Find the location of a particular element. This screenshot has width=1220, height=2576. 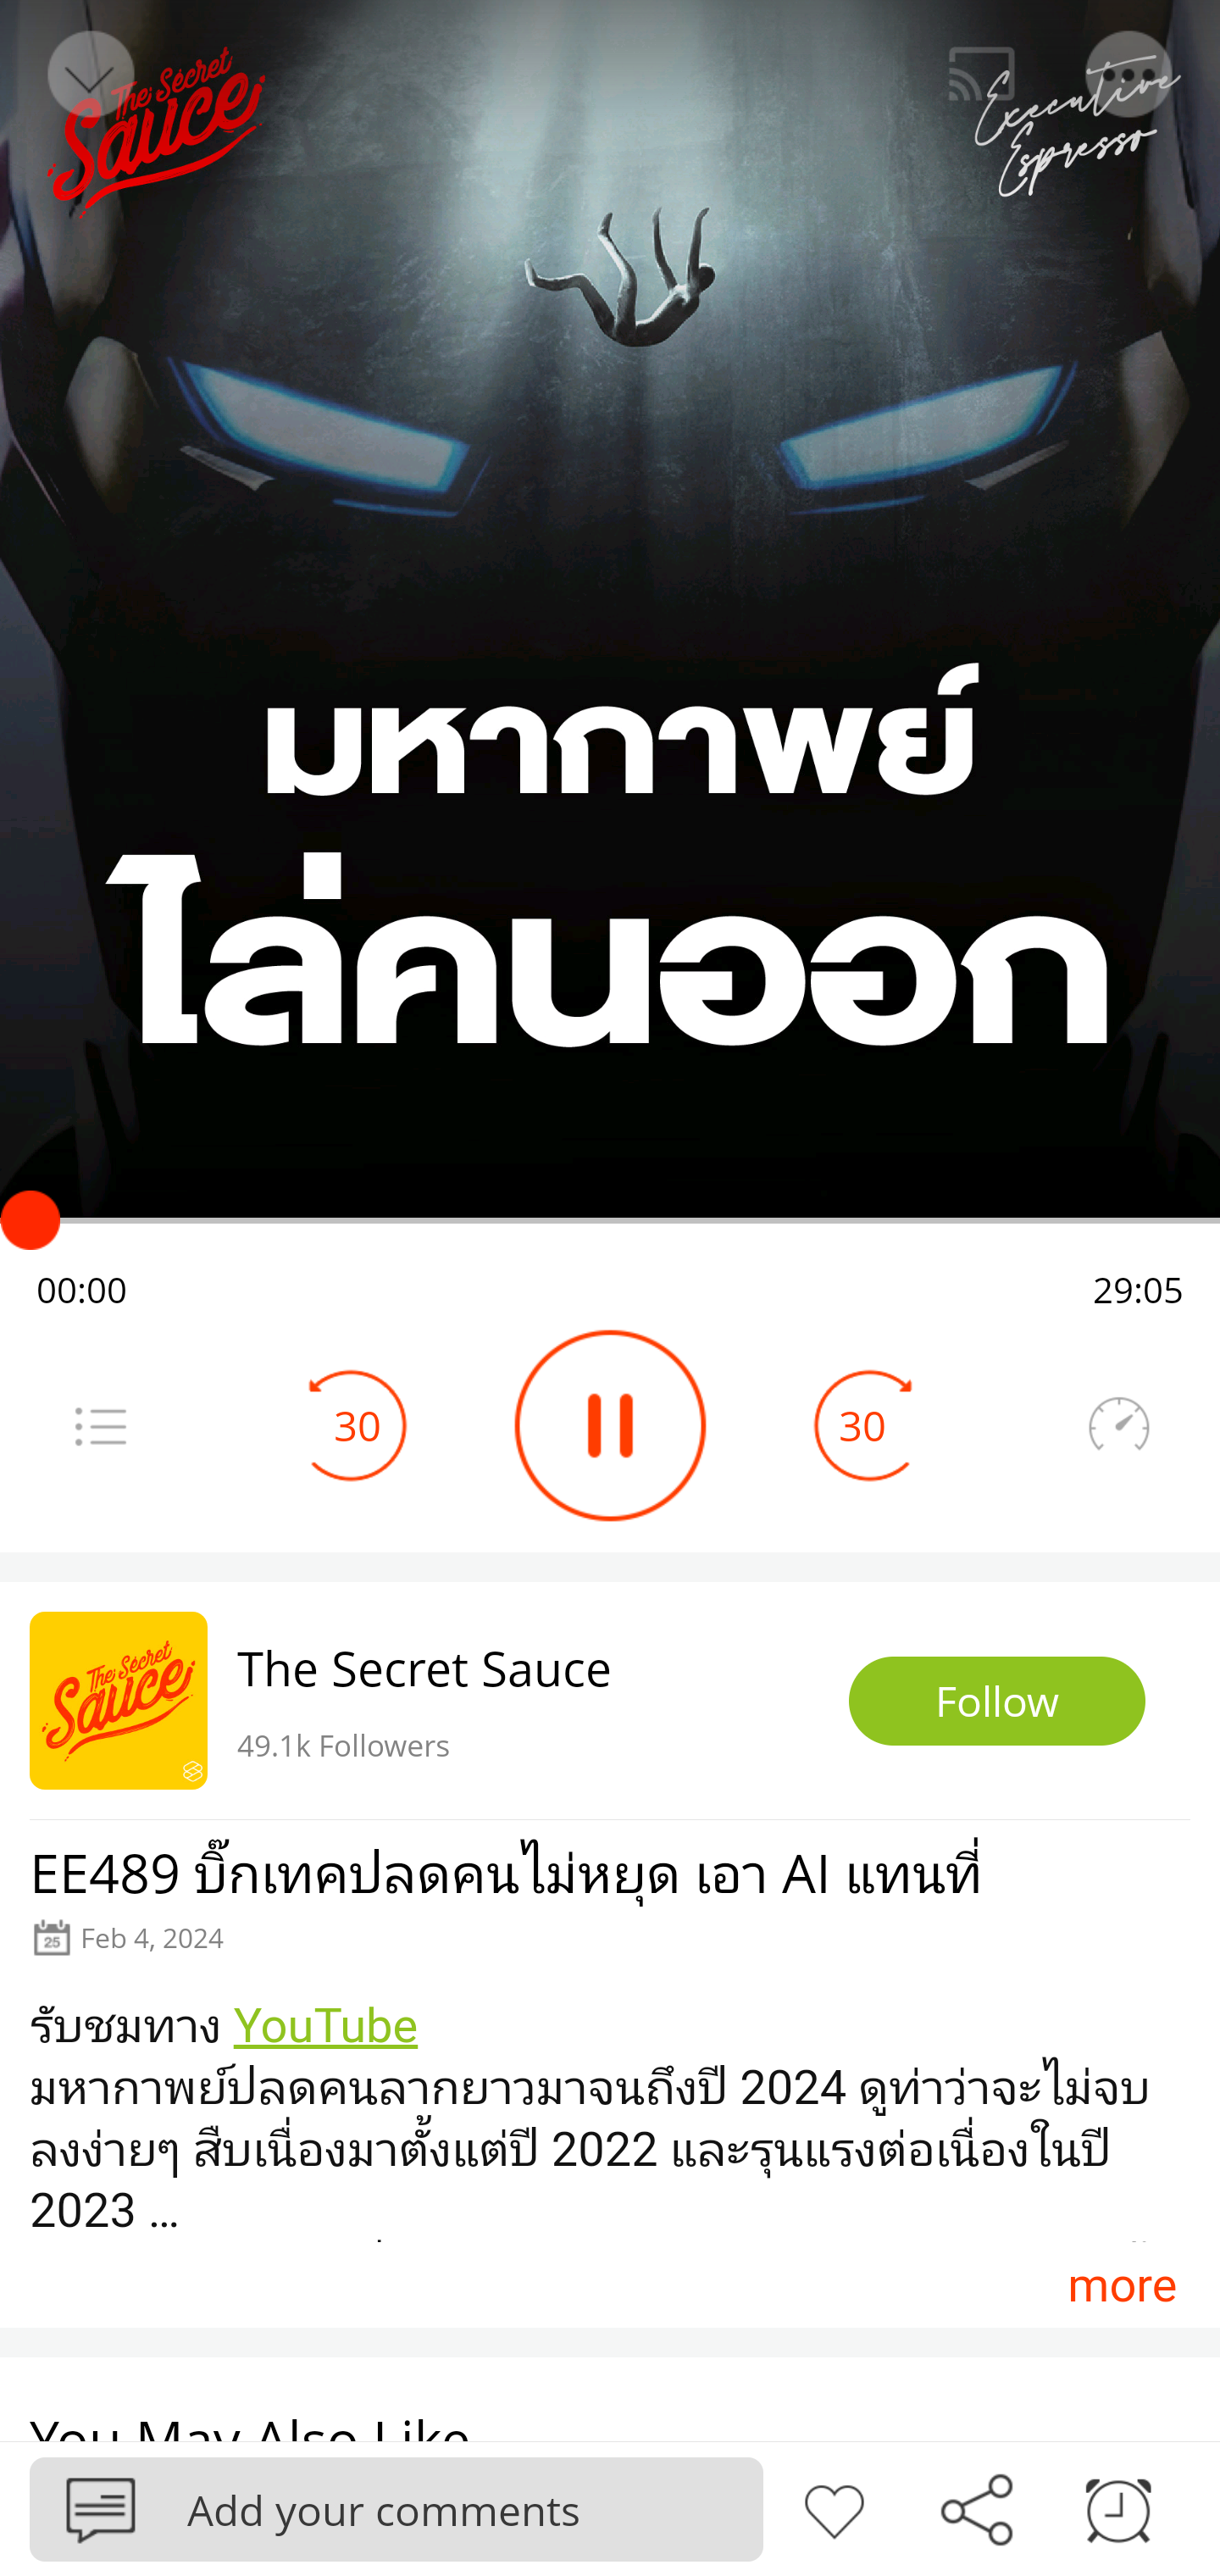

Sleep timer is located at coordinates (1118, 2507).